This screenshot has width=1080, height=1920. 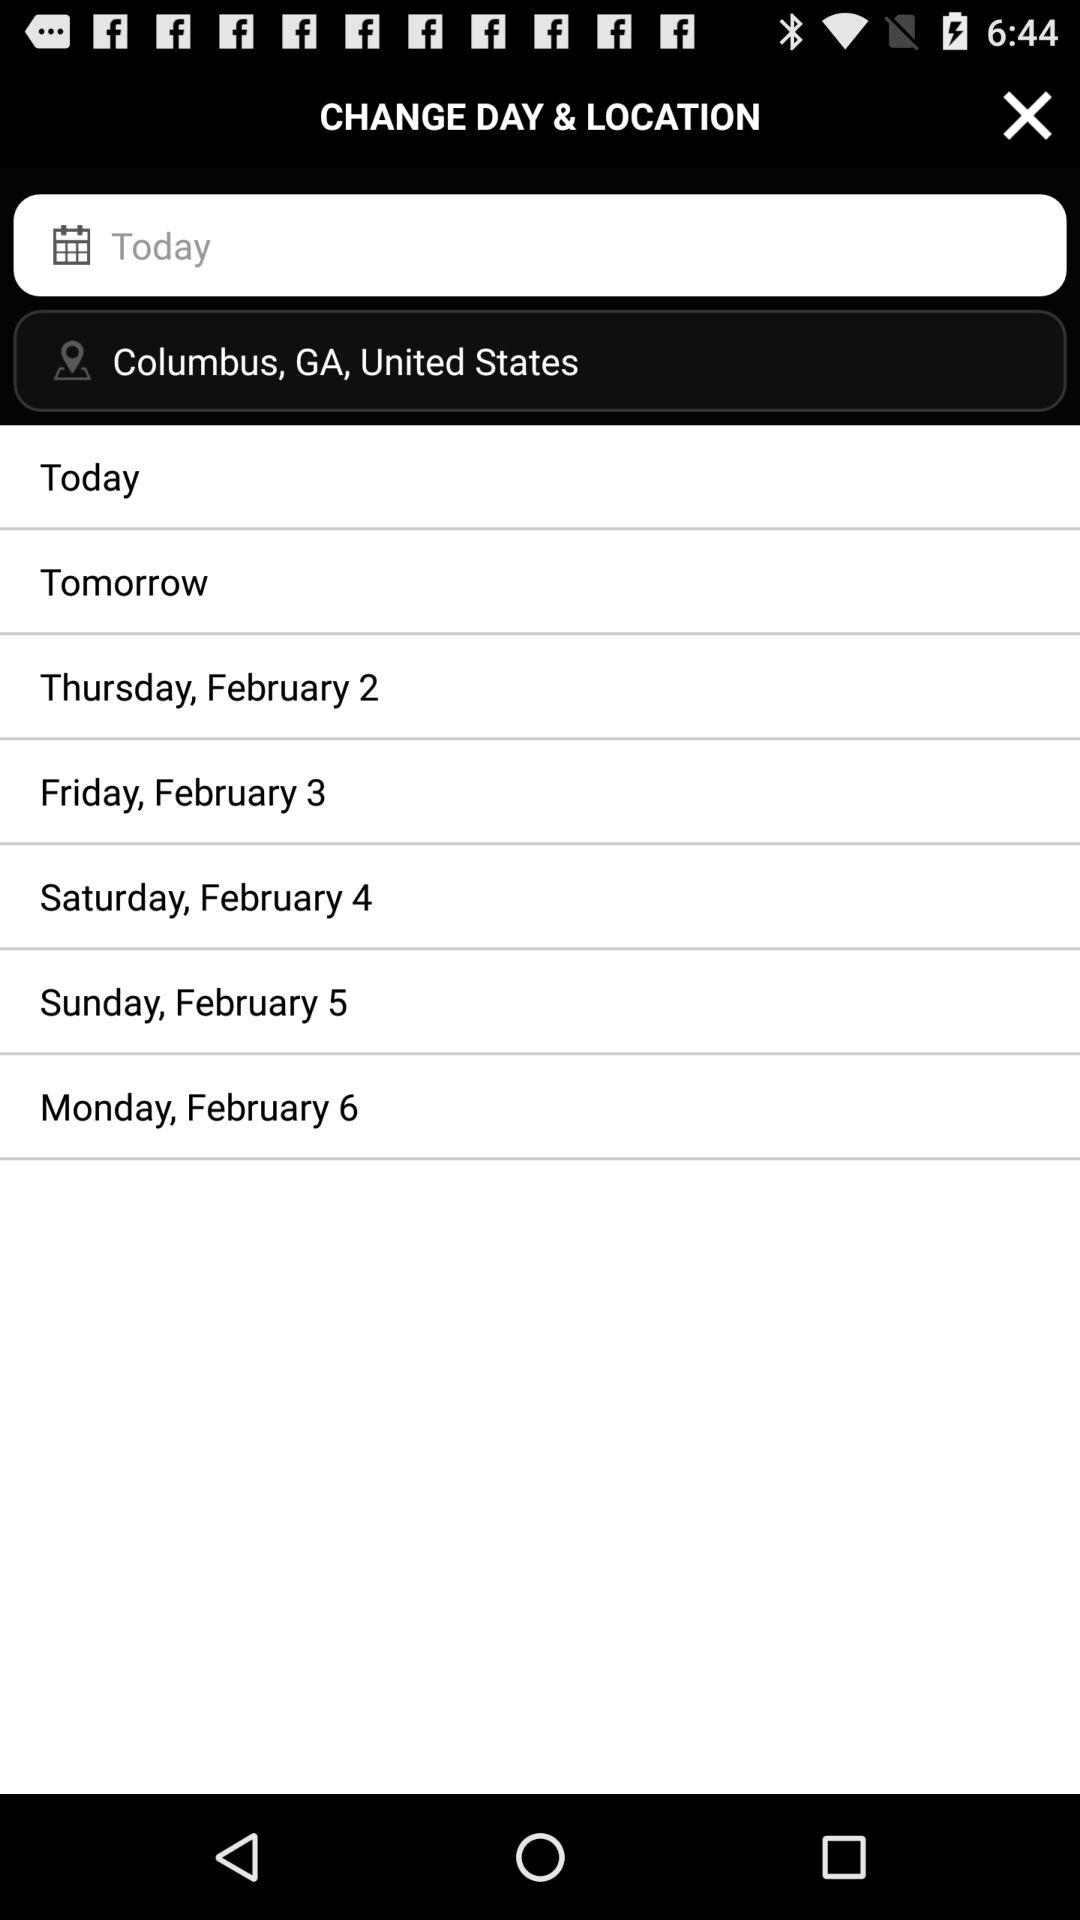 I want to click on launch the icon above the thursday, february 2, so click(x=540, y=581).